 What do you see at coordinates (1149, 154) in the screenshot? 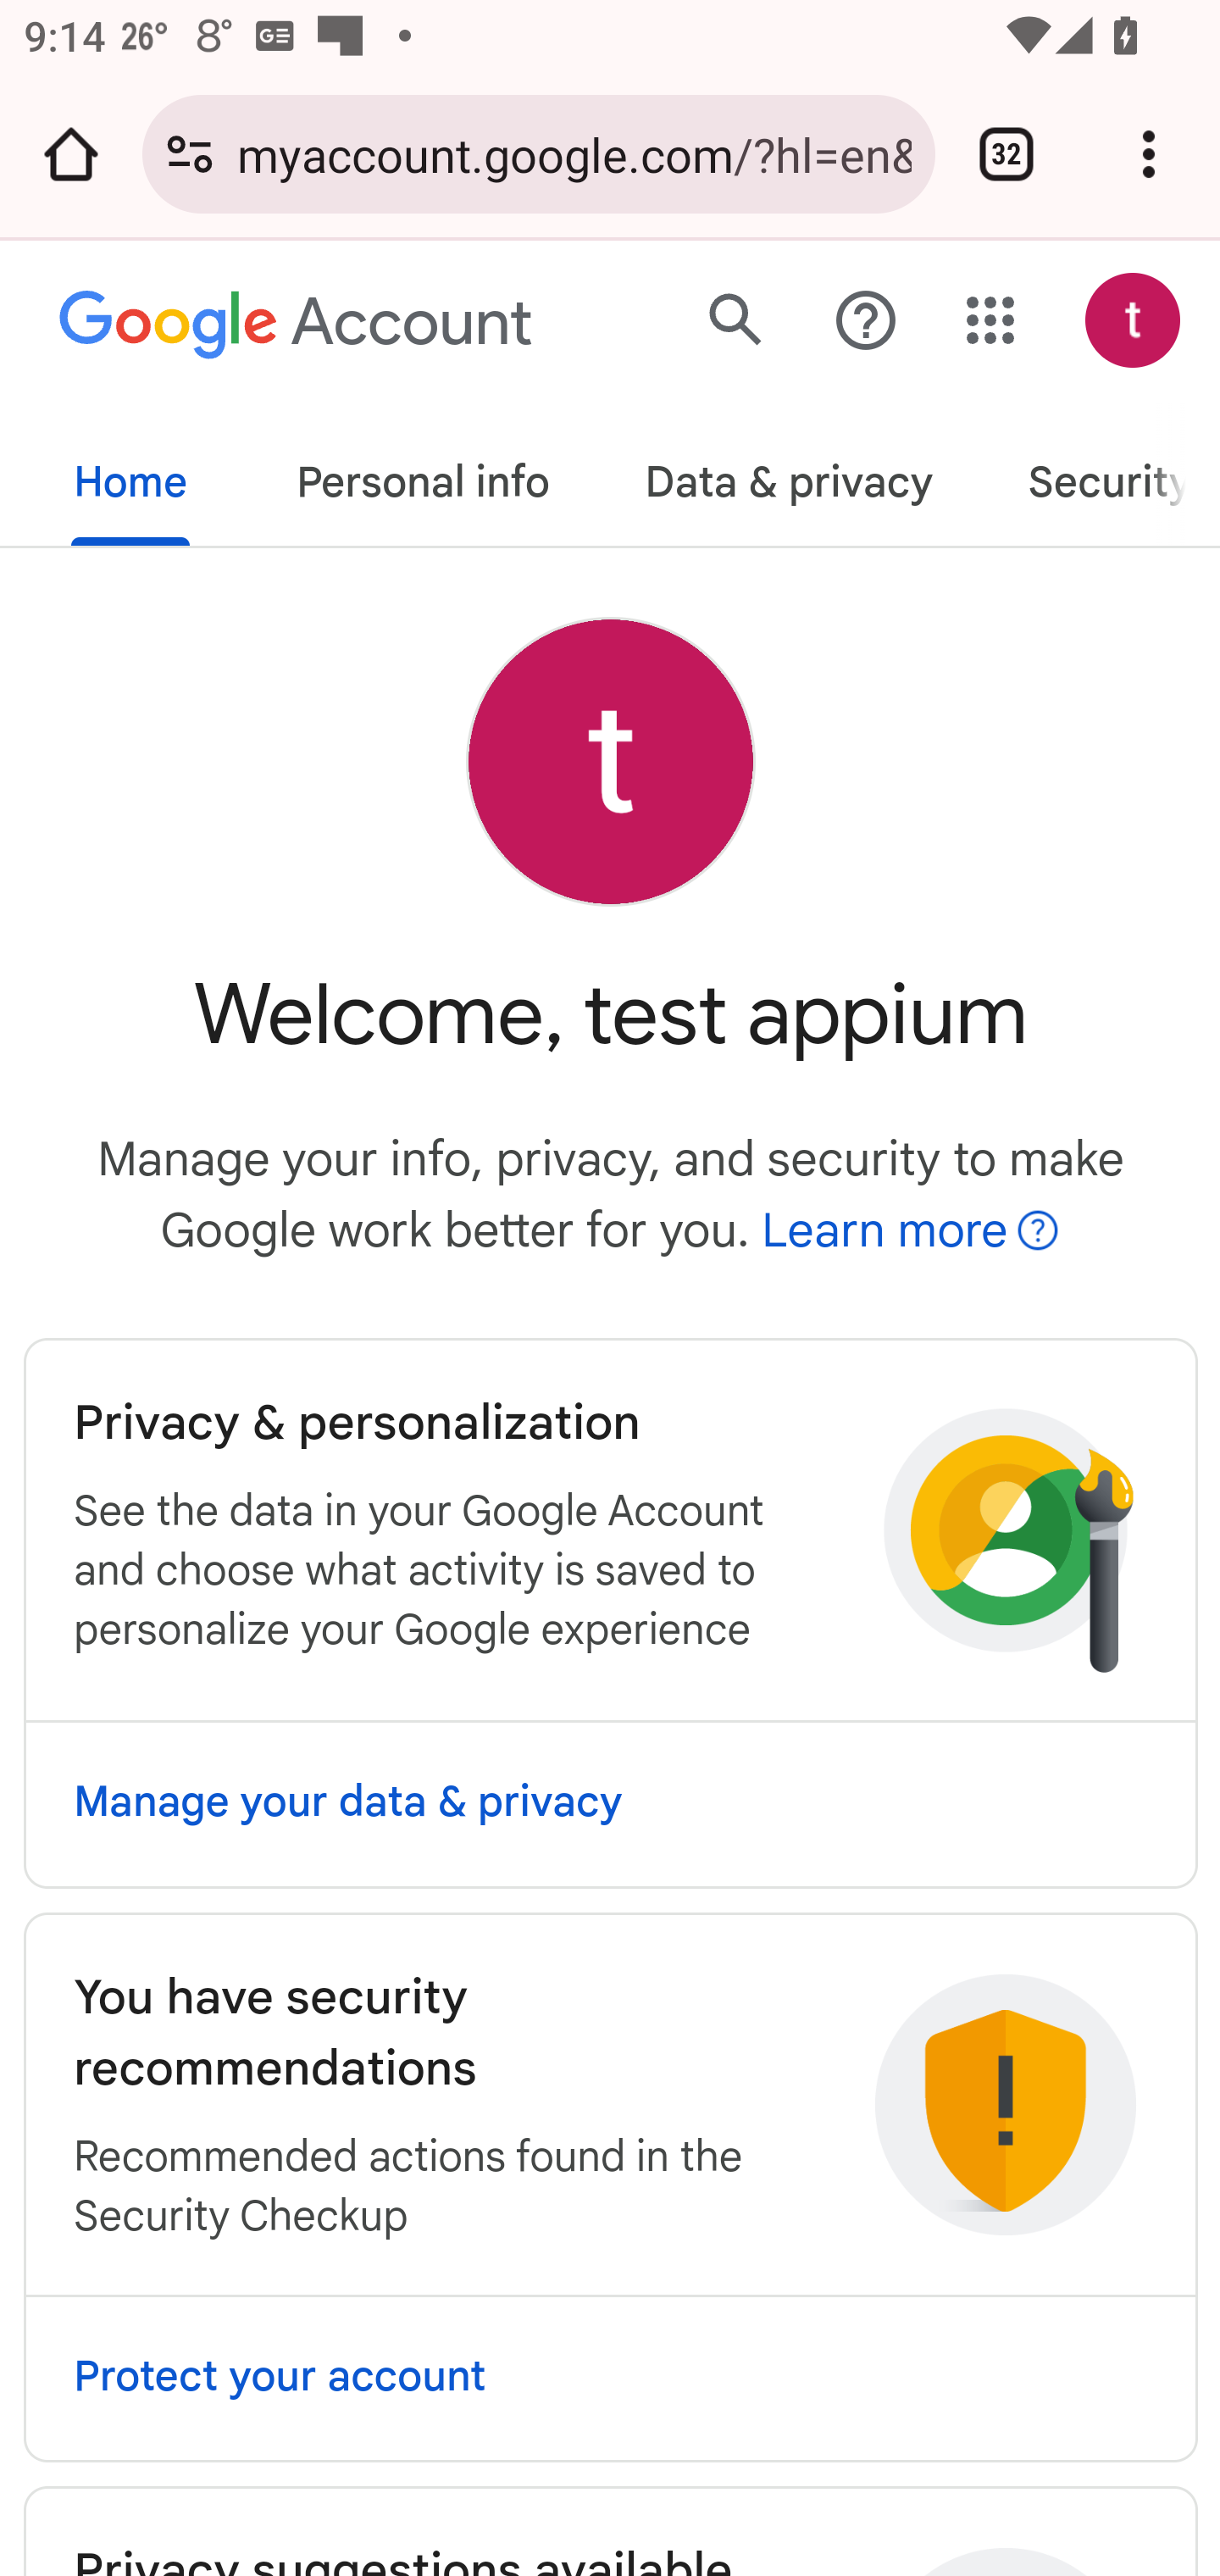
I see `Customize and control Google Chrome` at bounding box center [1149, 154].